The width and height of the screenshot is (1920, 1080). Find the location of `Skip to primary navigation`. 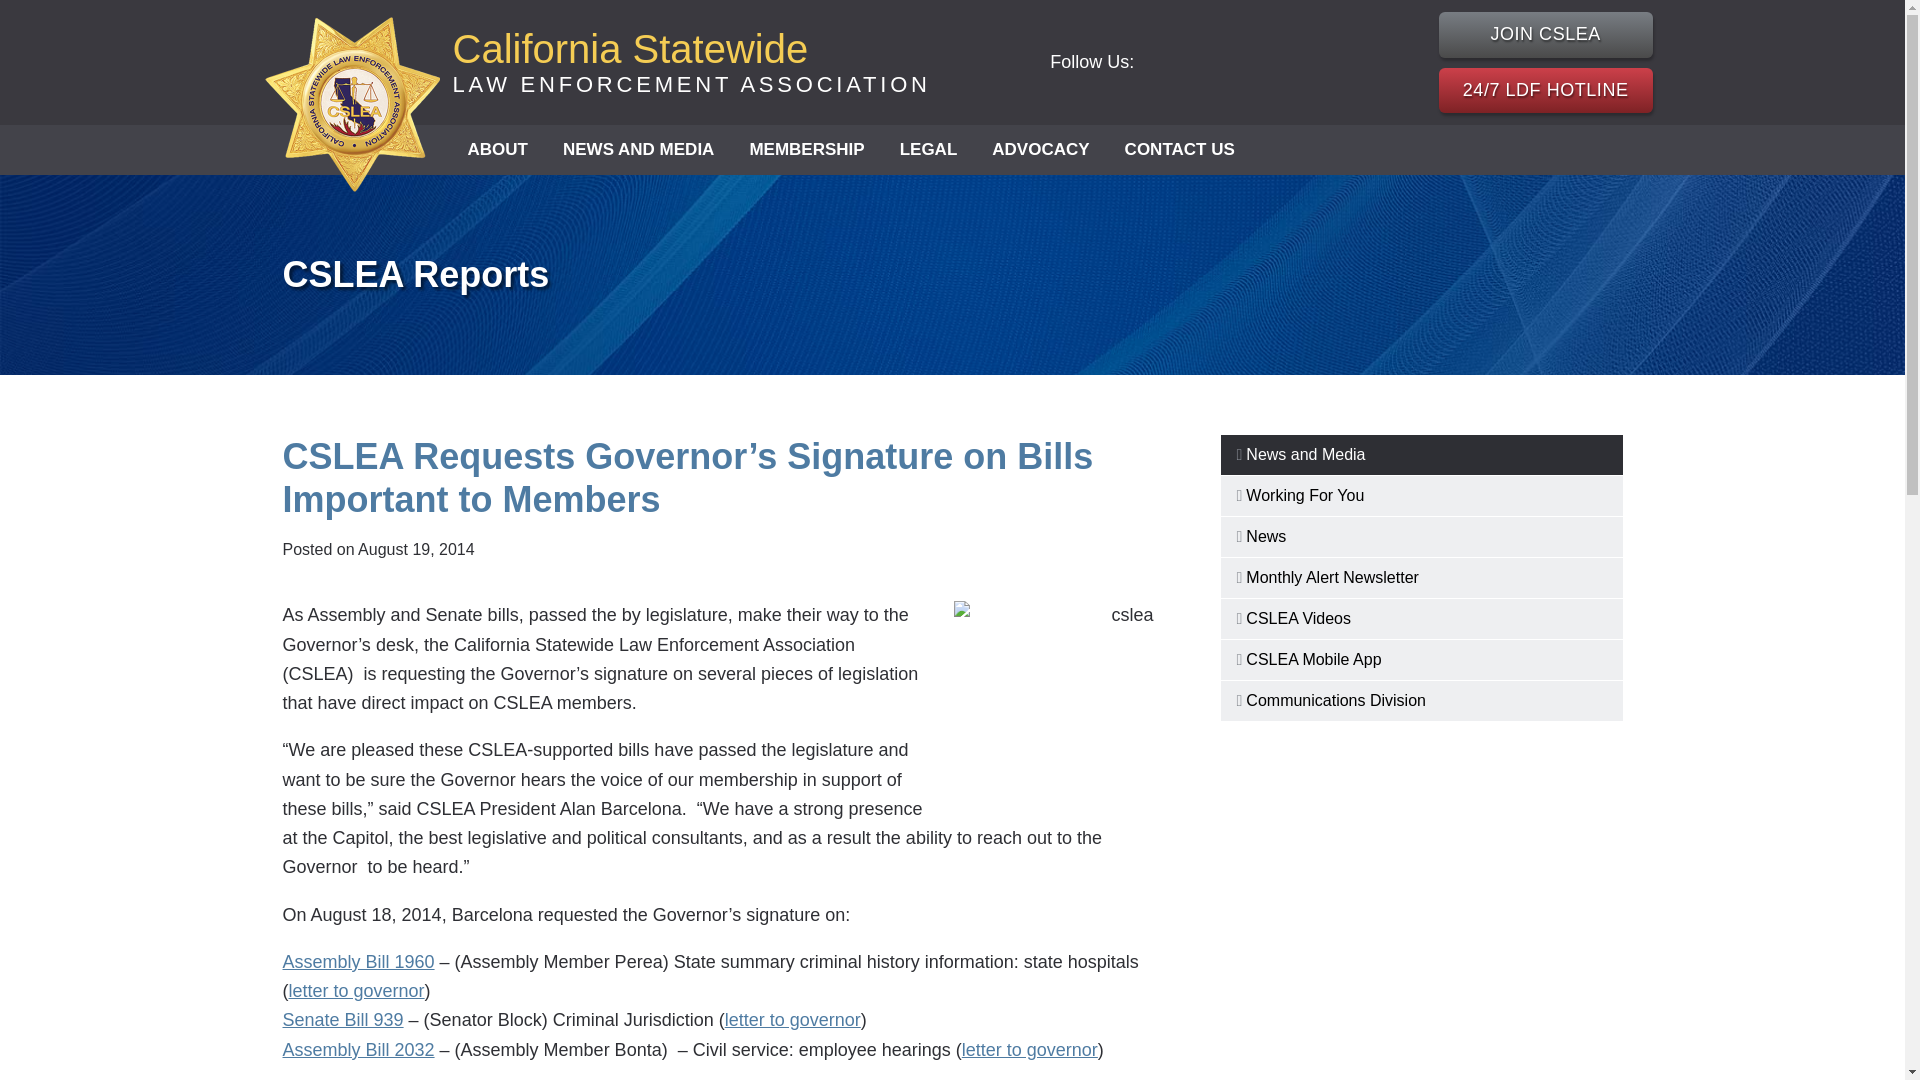

Skip to primary navigation is located at coordinates (690, 62).